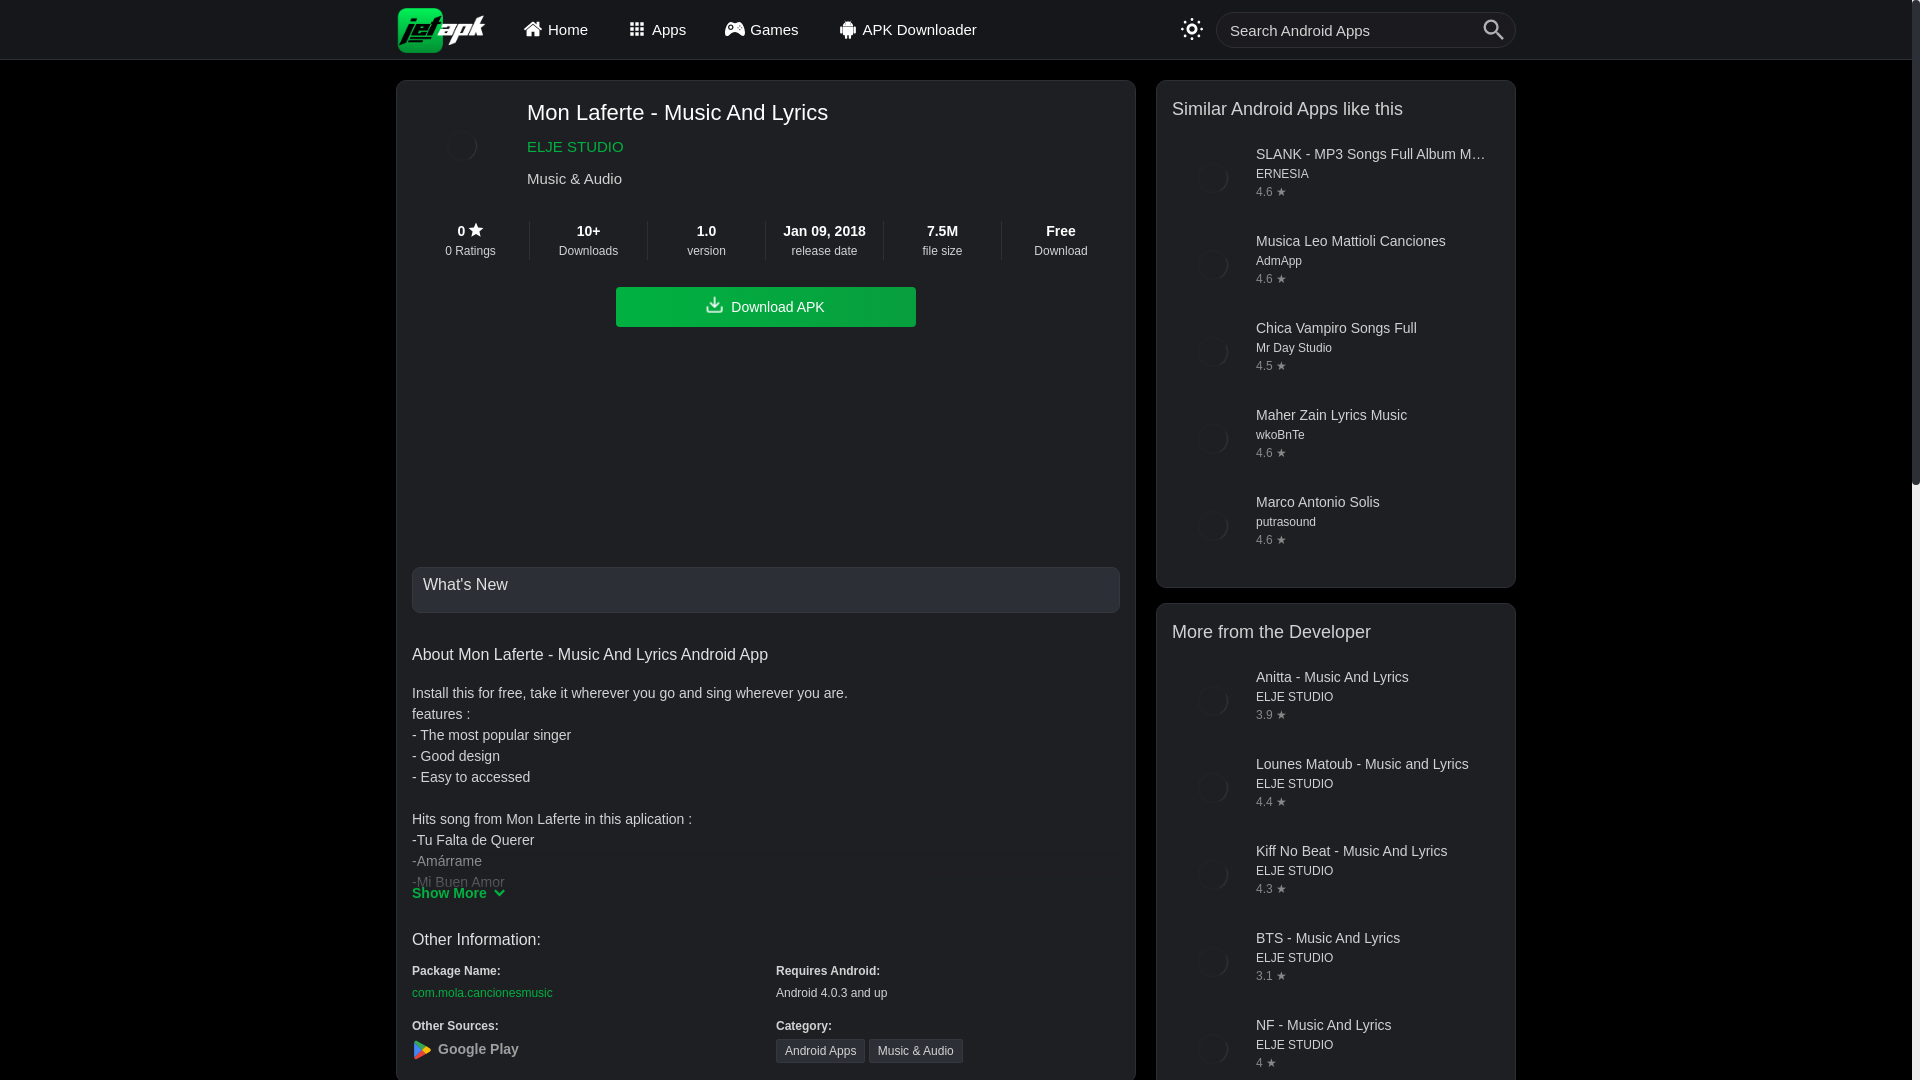  Describe the element at coordinates (764, 29) in the screenshot. I see `Games` at that location.